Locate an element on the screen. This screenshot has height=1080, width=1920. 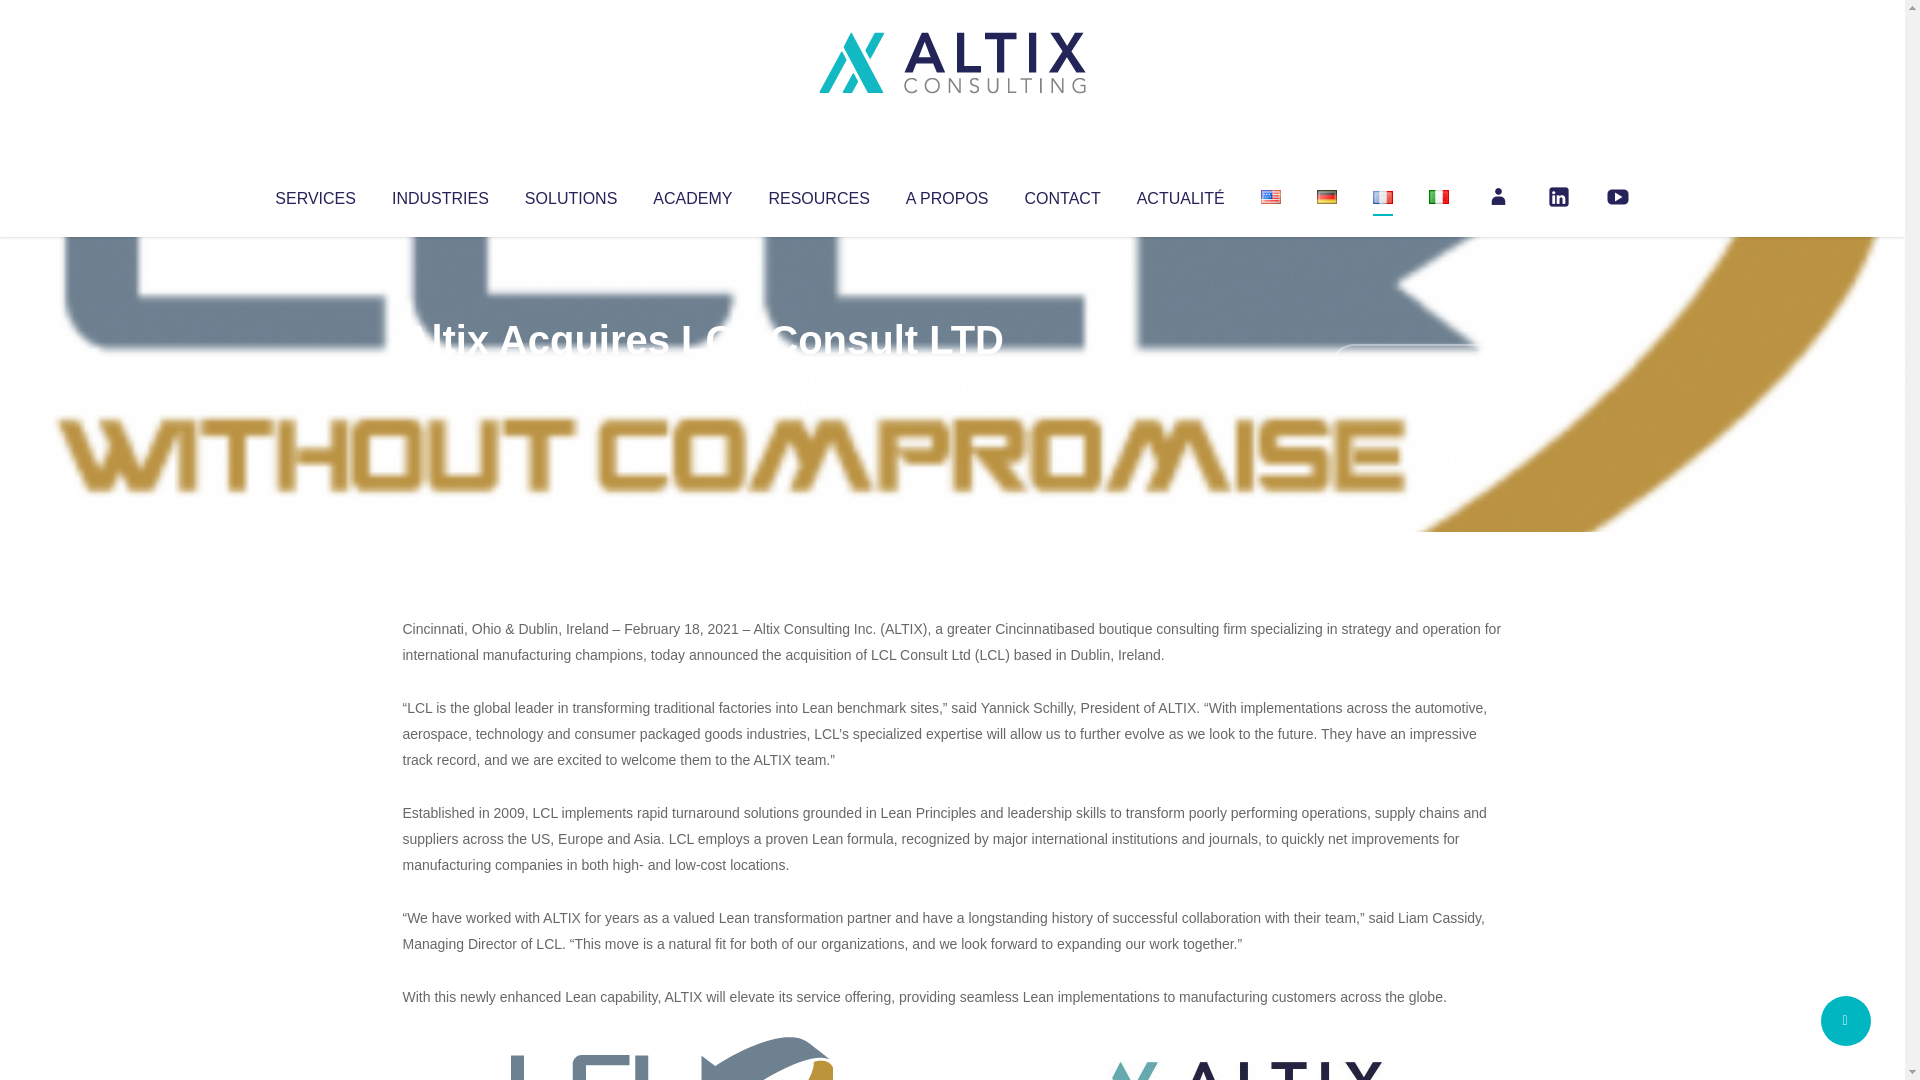
No Comments is located at coordinates (1416, 366).